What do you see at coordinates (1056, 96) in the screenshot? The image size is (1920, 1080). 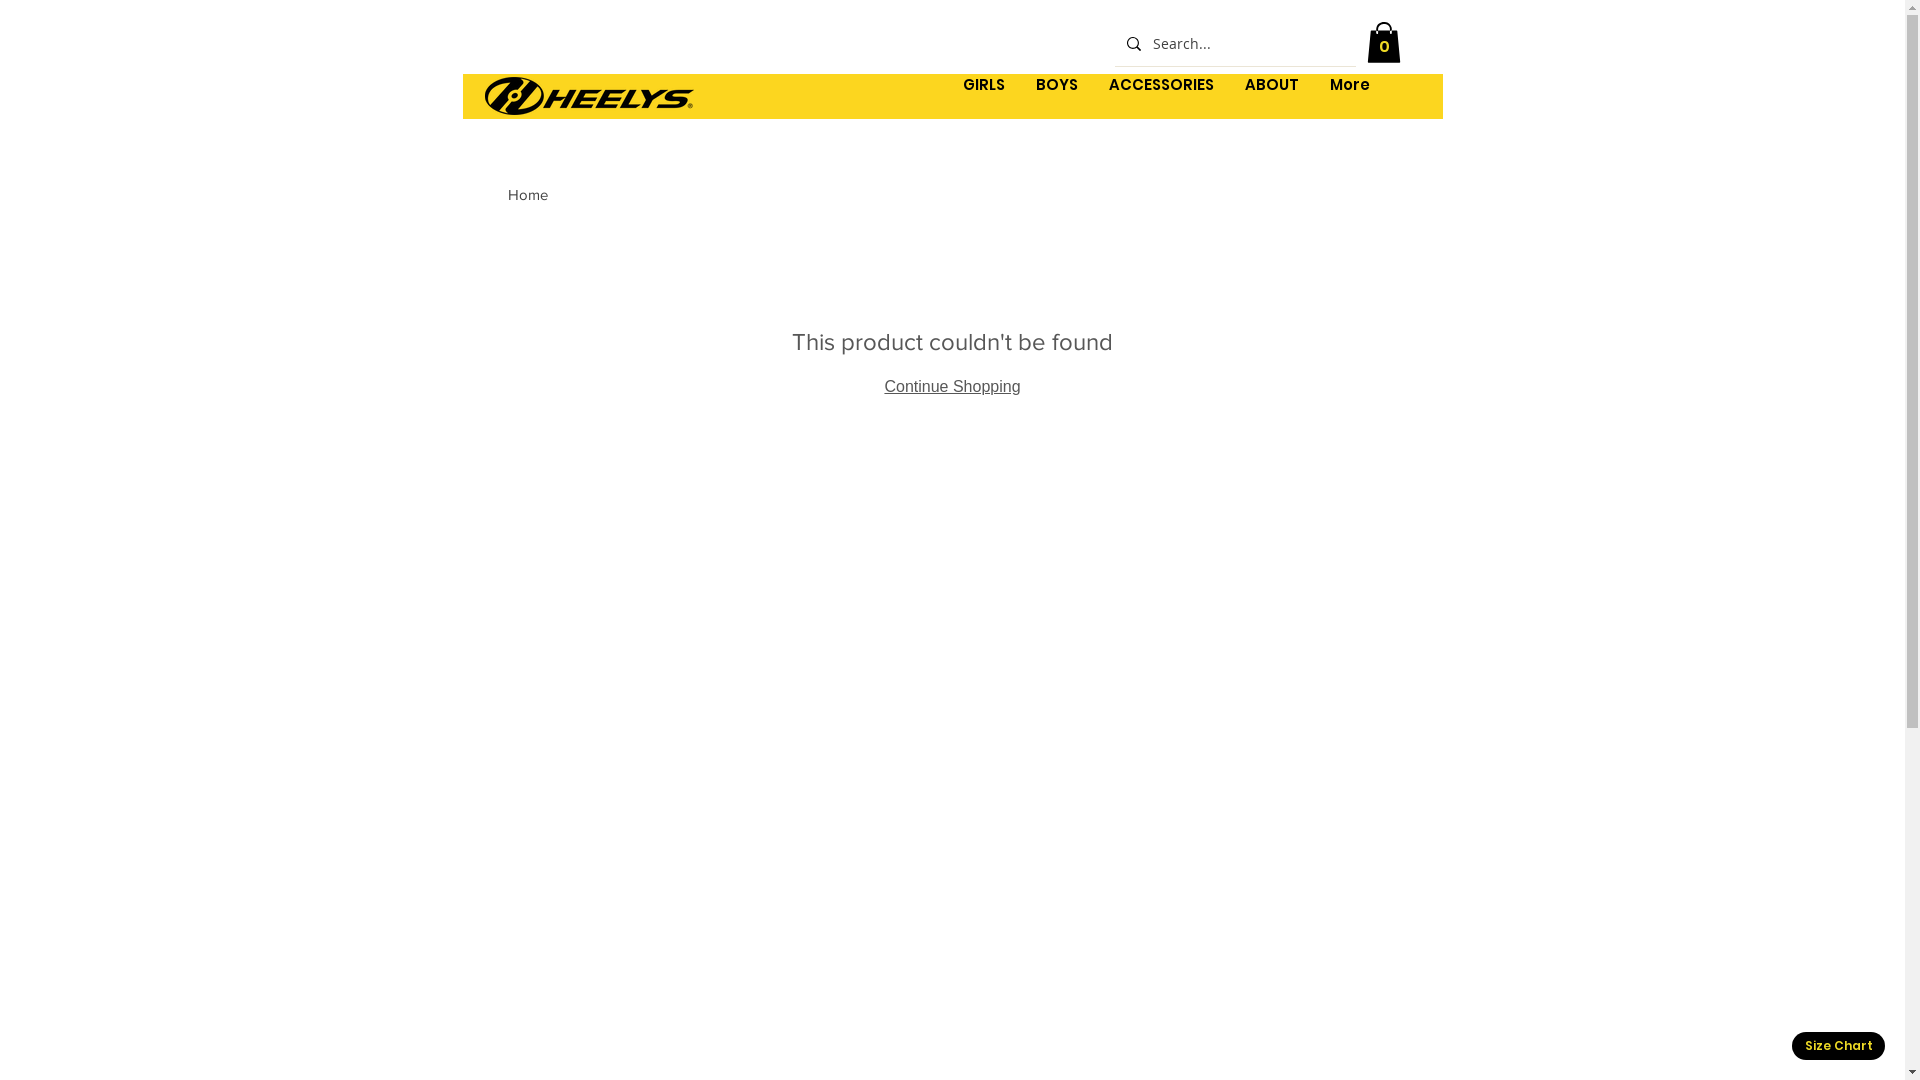 I see `BOYS` at bounding box center [1056, 96].